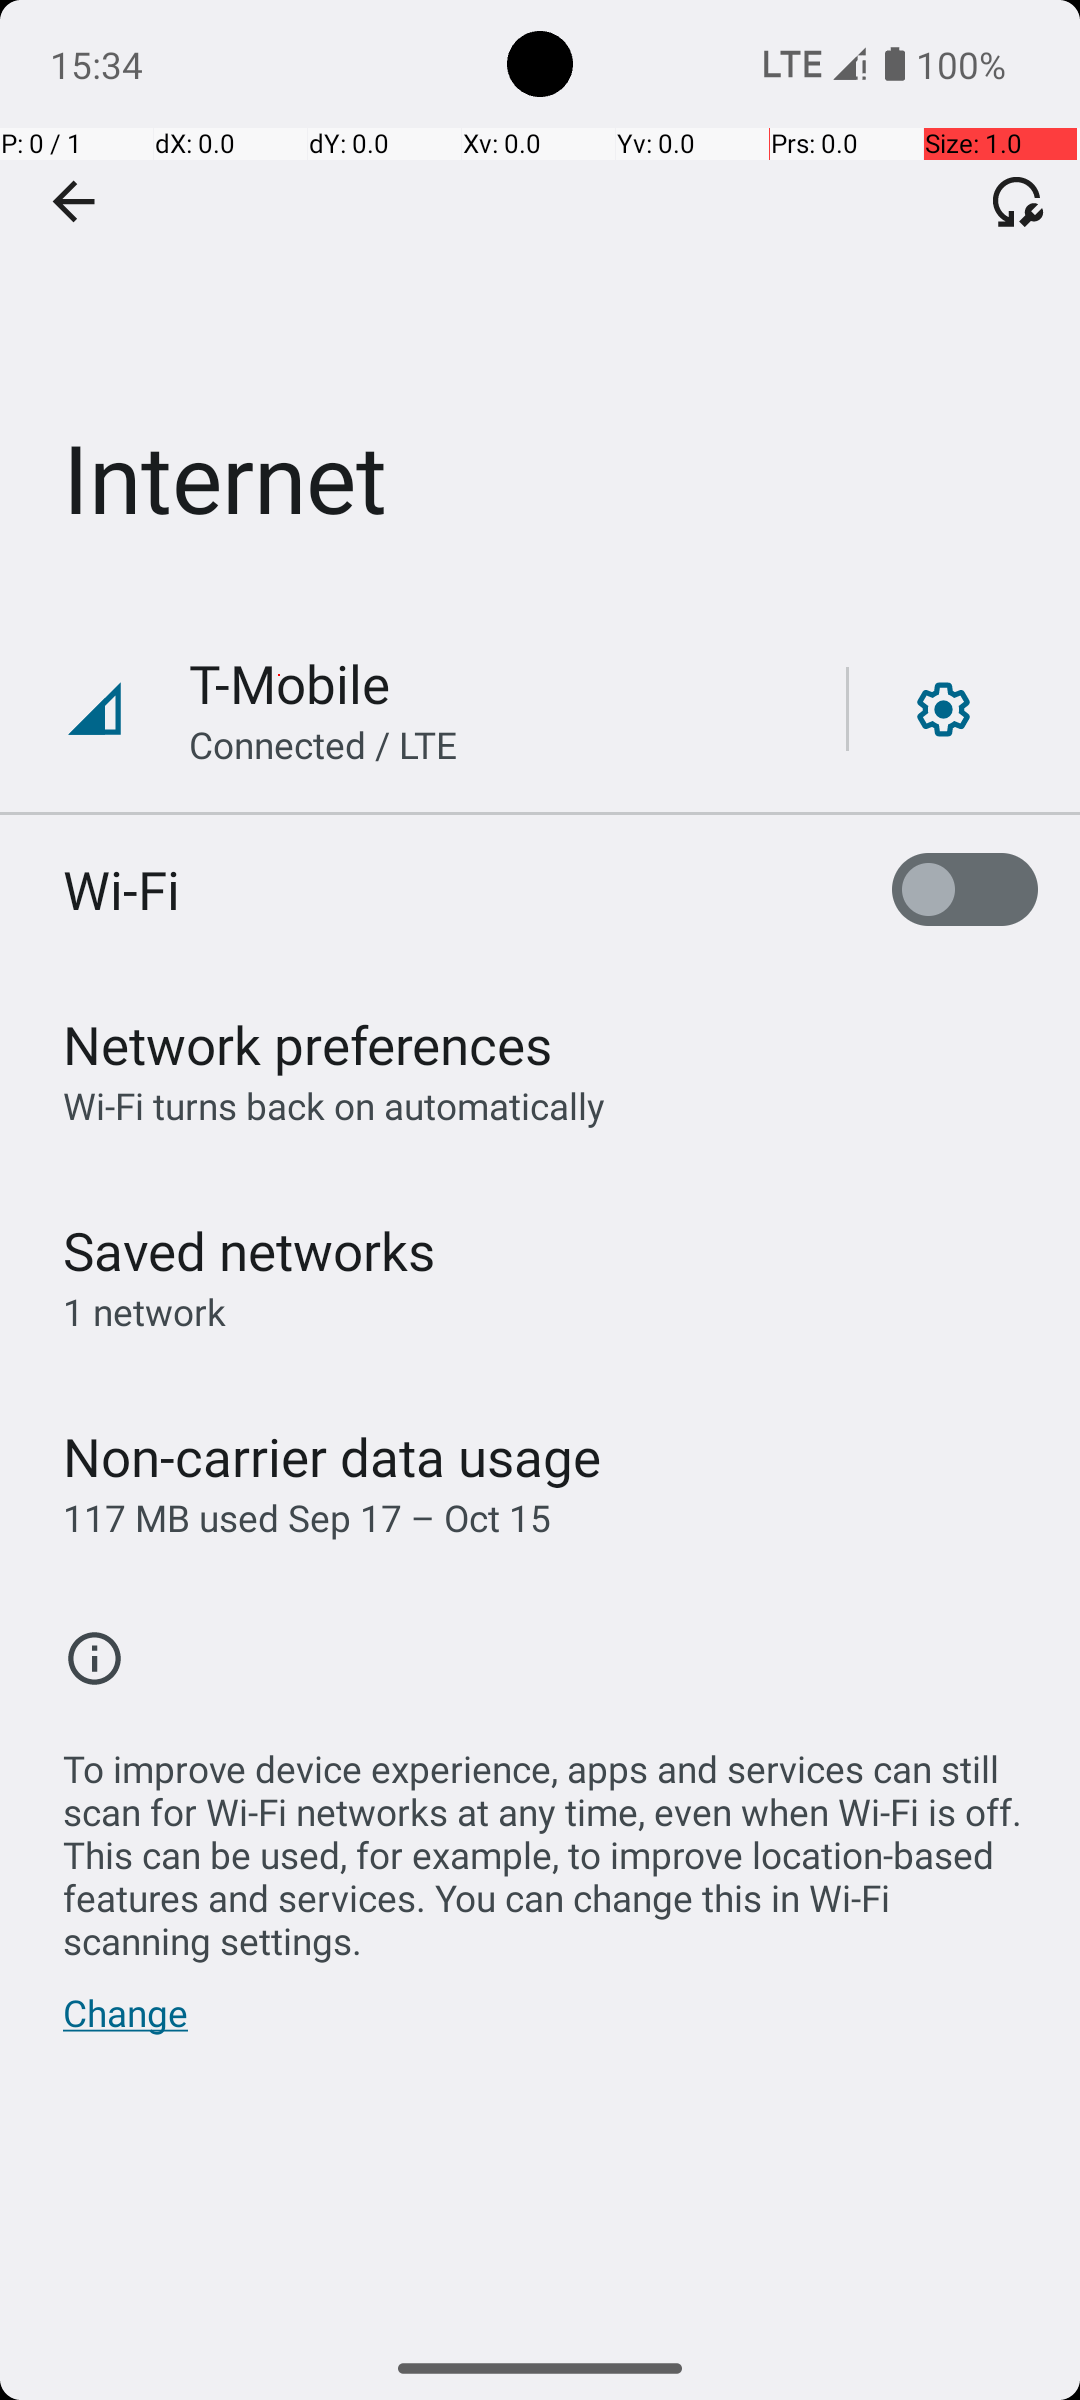  I want to click on Non-carrier data usage, so click(332, 1456).